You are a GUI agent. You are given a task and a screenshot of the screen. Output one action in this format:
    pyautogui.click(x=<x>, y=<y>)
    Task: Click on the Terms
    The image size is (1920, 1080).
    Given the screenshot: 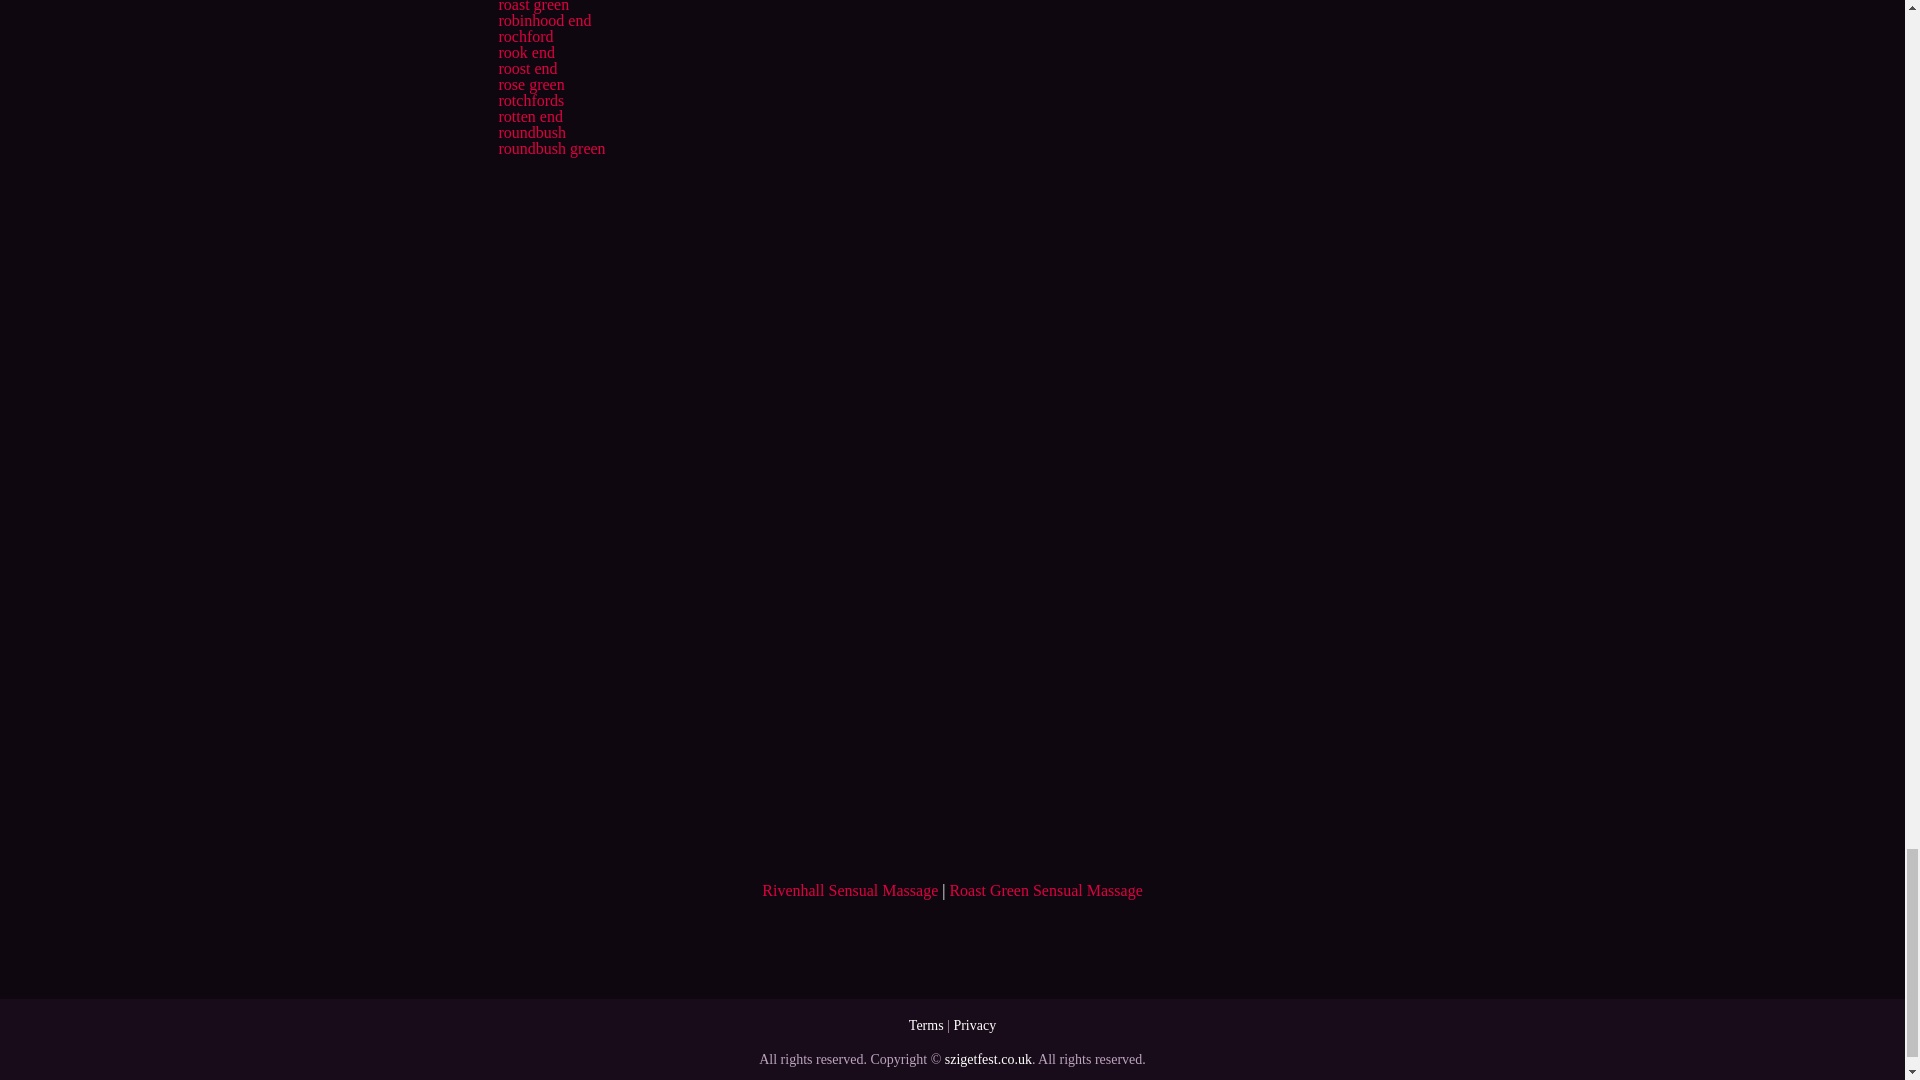 What is the action you would take?
    pyautogui.click(x=926, y=1025)
    